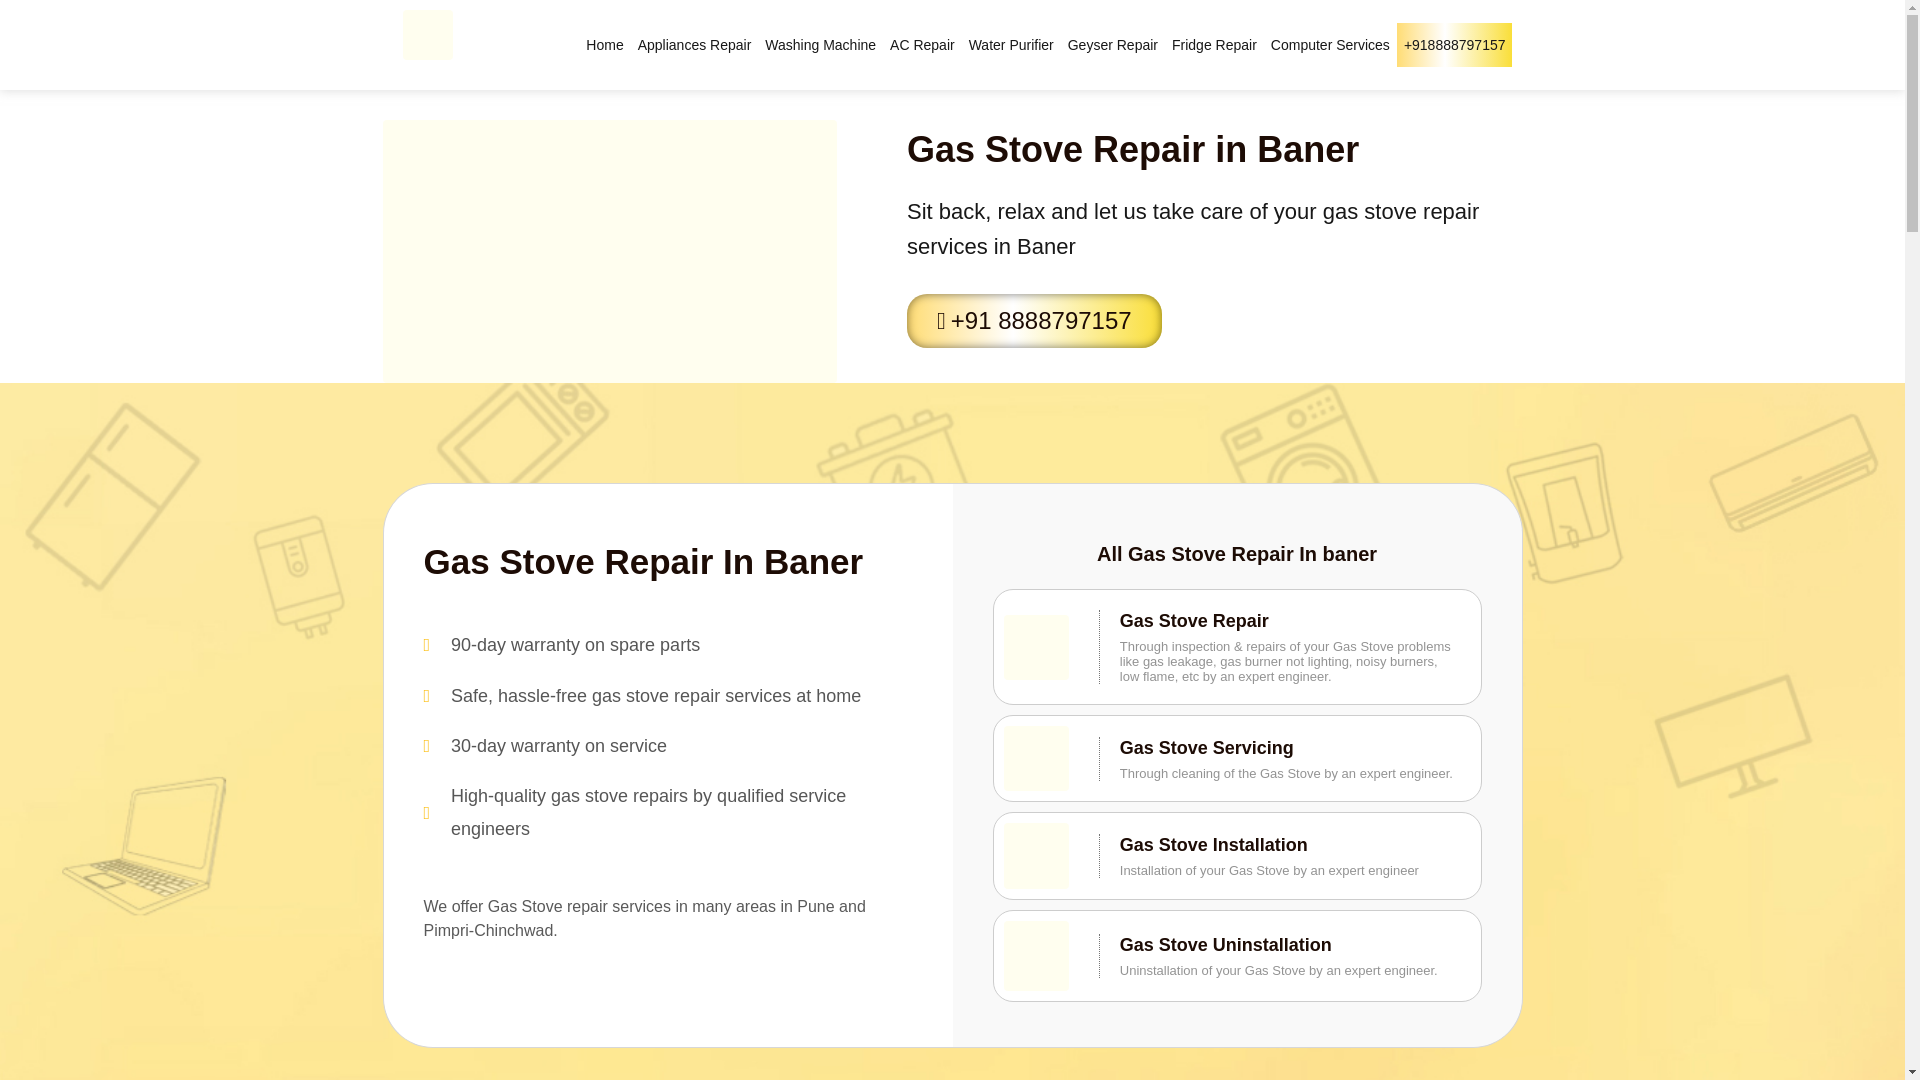 The height and width of the screenshot is (1080, 1920). Describe the element at coordinates (820, 44) in the screenshot. I see `Washing Machine` at that location.